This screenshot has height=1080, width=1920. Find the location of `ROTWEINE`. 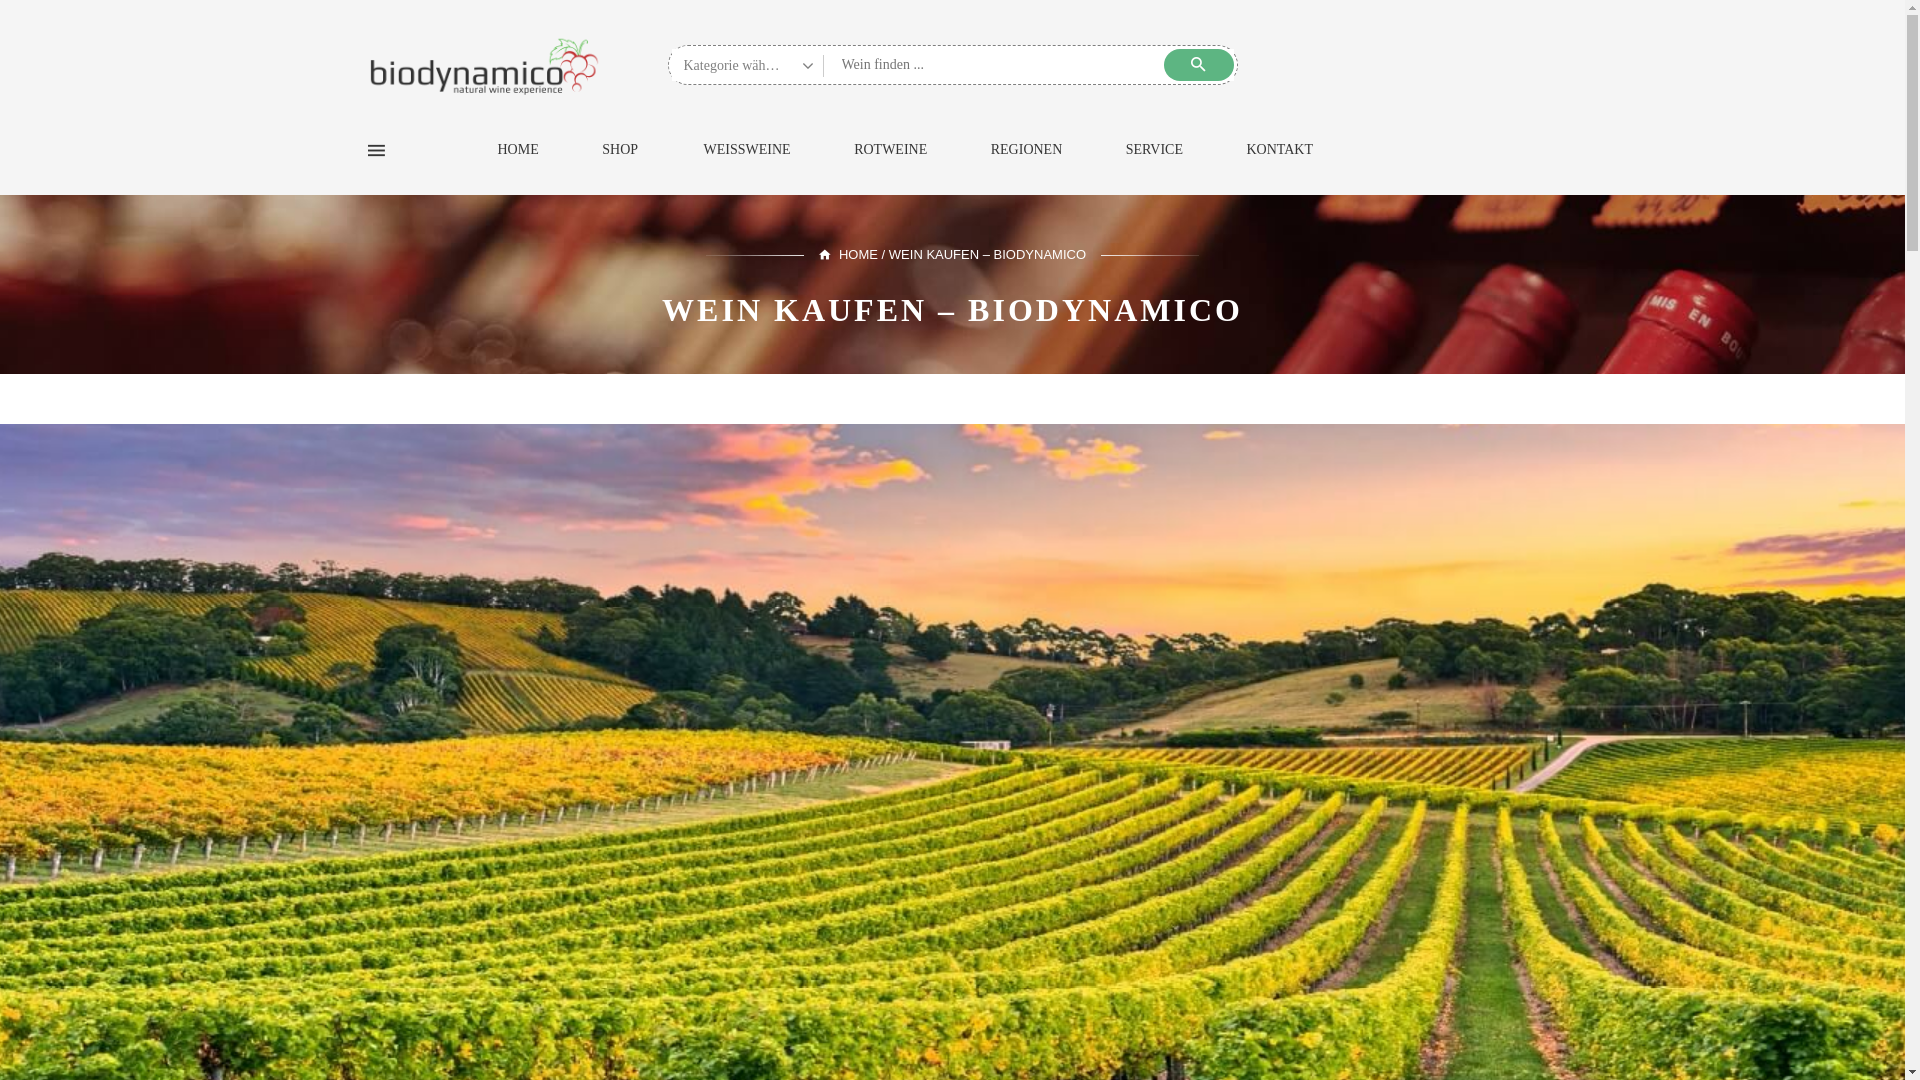

ROTWEINE is located at coordinates (890, 168).